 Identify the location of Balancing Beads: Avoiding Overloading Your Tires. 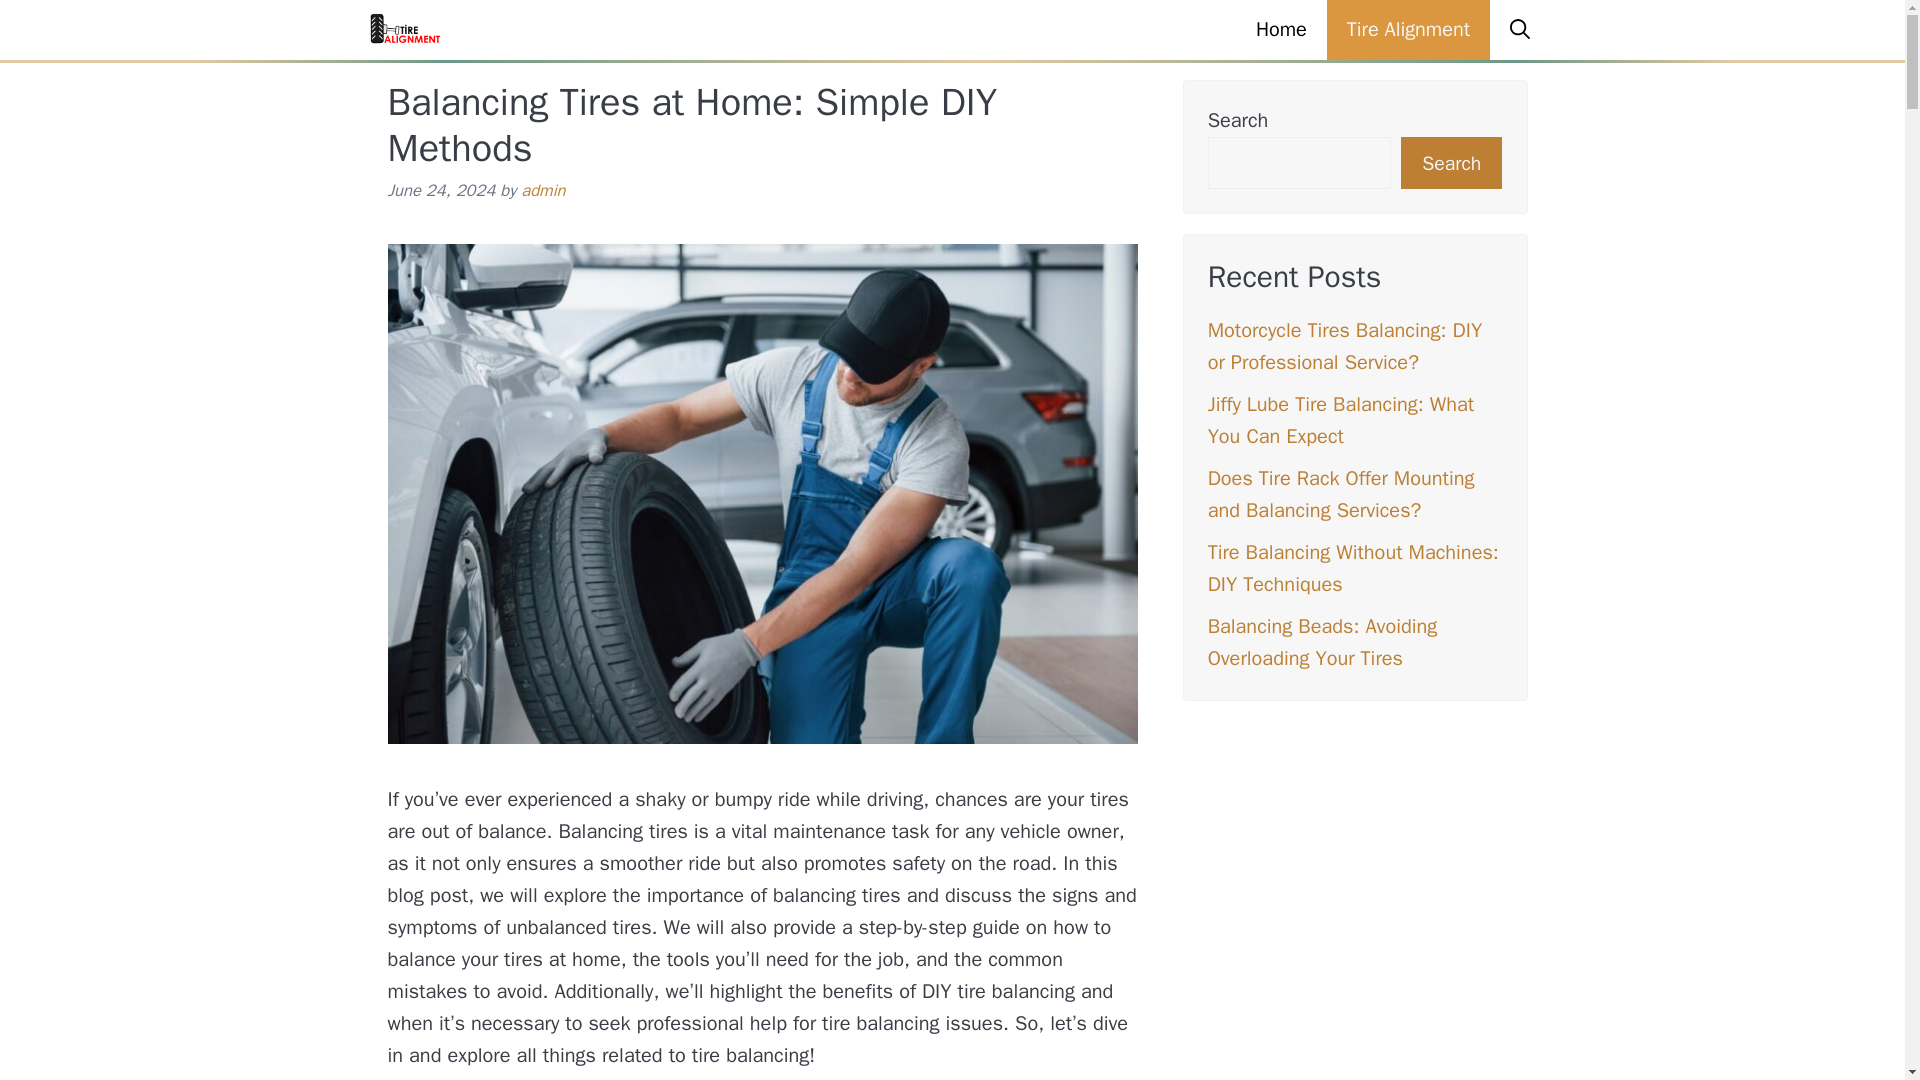
(1322, 642).